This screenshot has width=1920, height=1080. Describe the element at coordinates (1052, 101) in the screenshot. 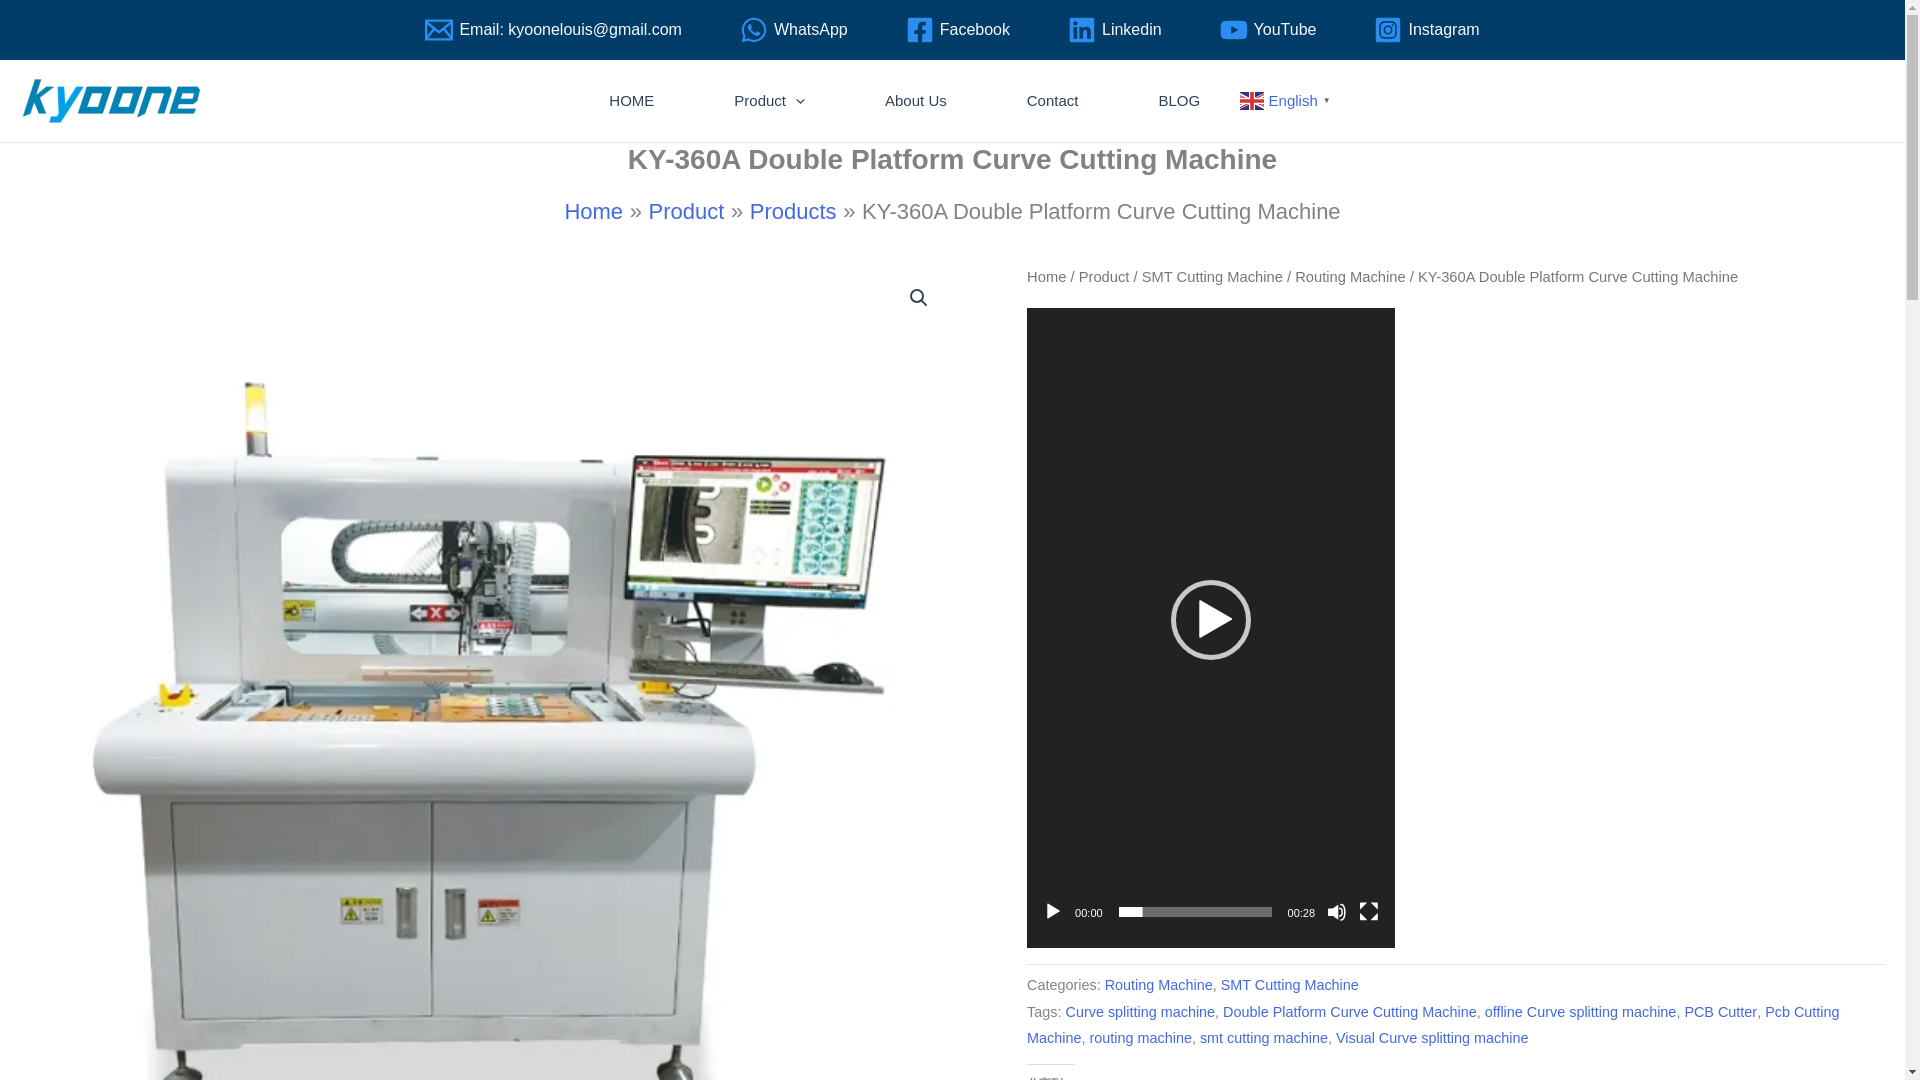

I see `Contact` at that location.